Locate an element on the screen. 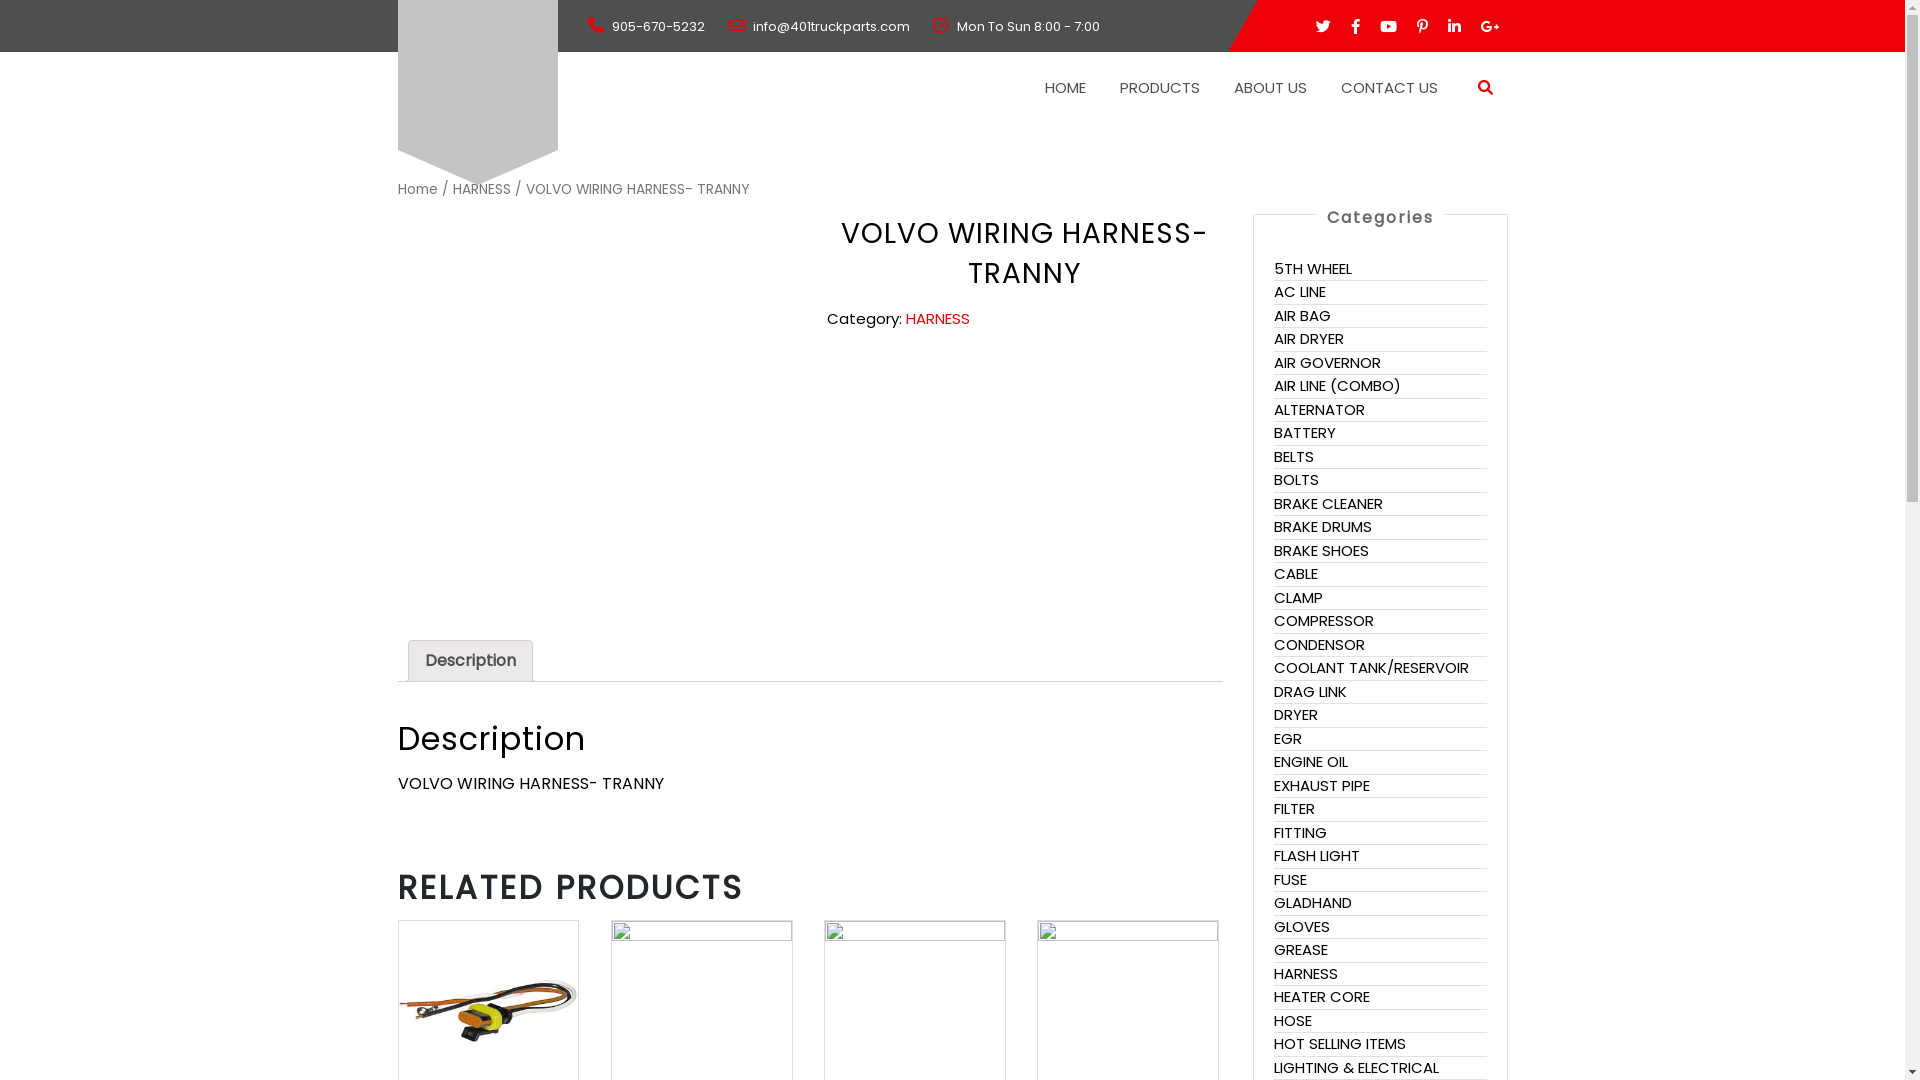 The image size is (1920, 1080). CLAMP is located at coordinates (1298, 598).